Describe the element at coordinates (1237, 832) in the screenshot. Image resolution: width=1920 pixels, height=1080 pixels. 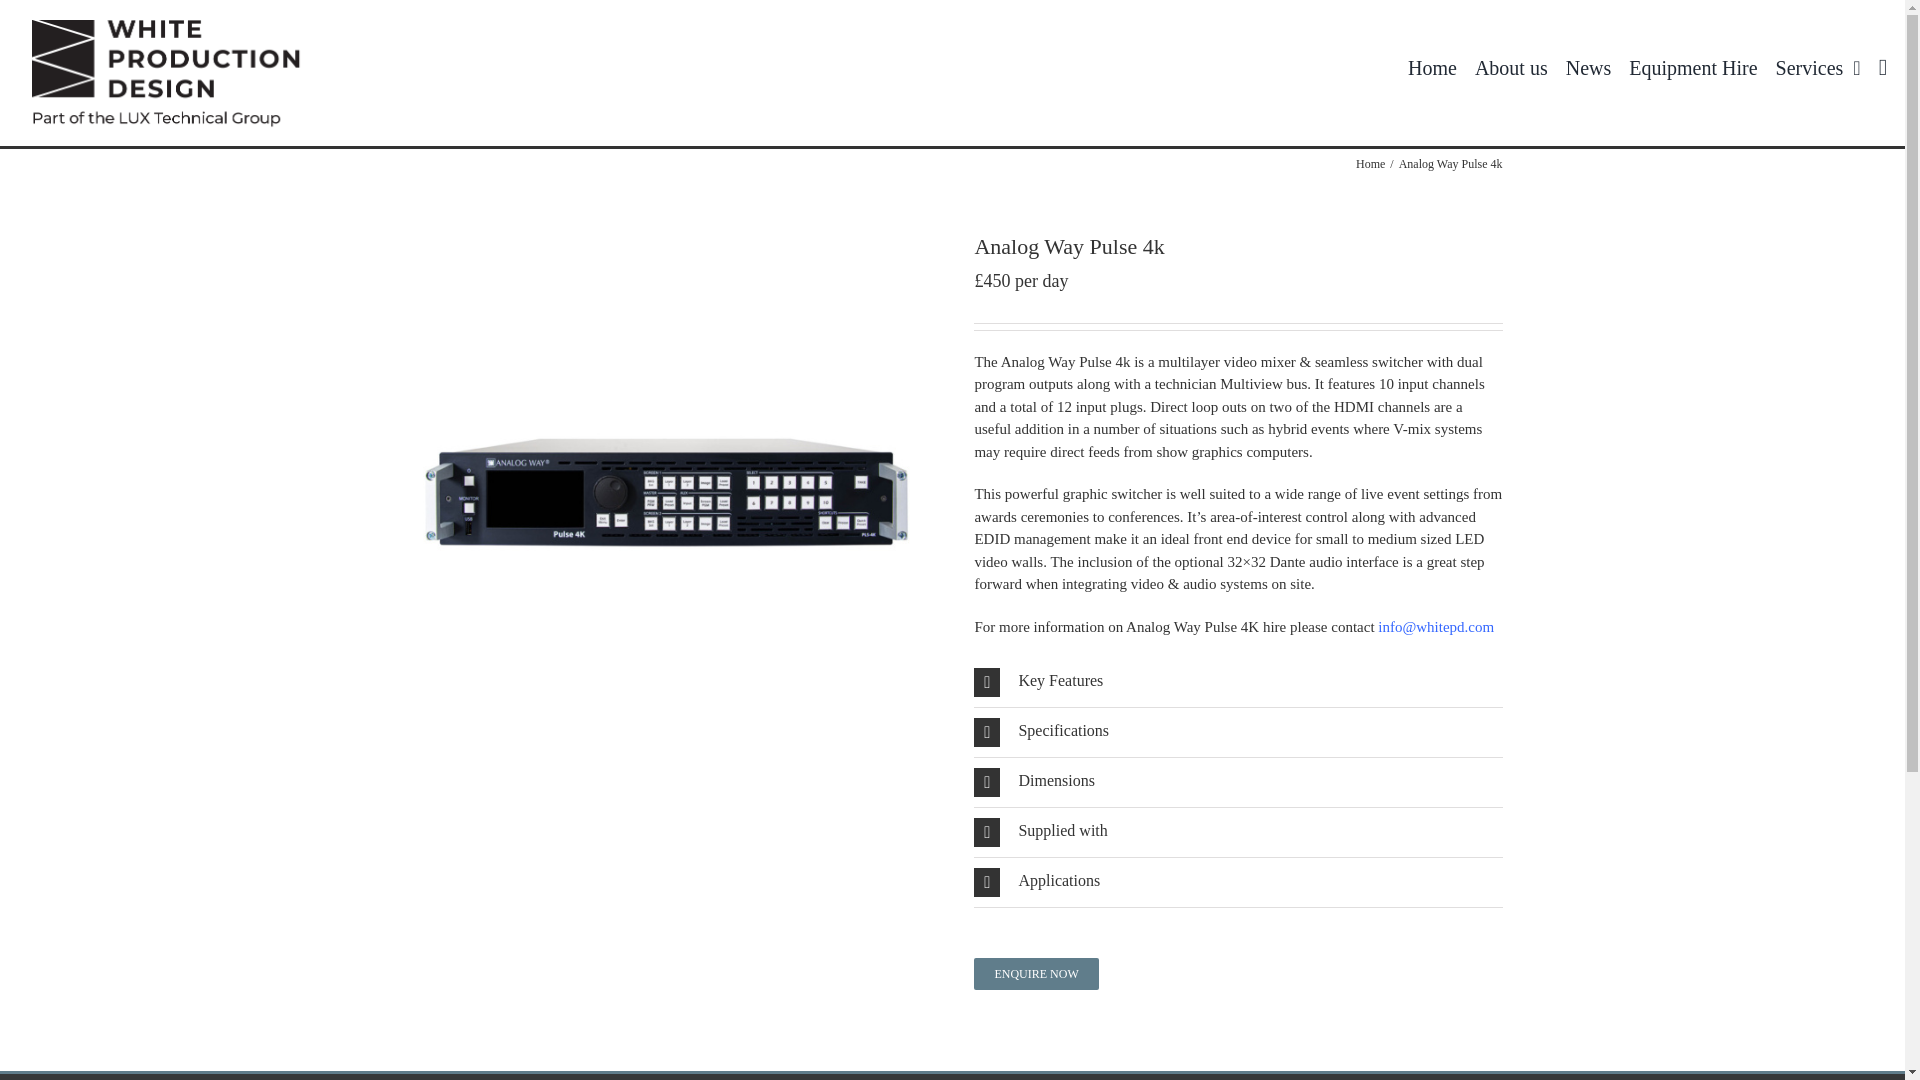
I see `Supplied with` at that location.